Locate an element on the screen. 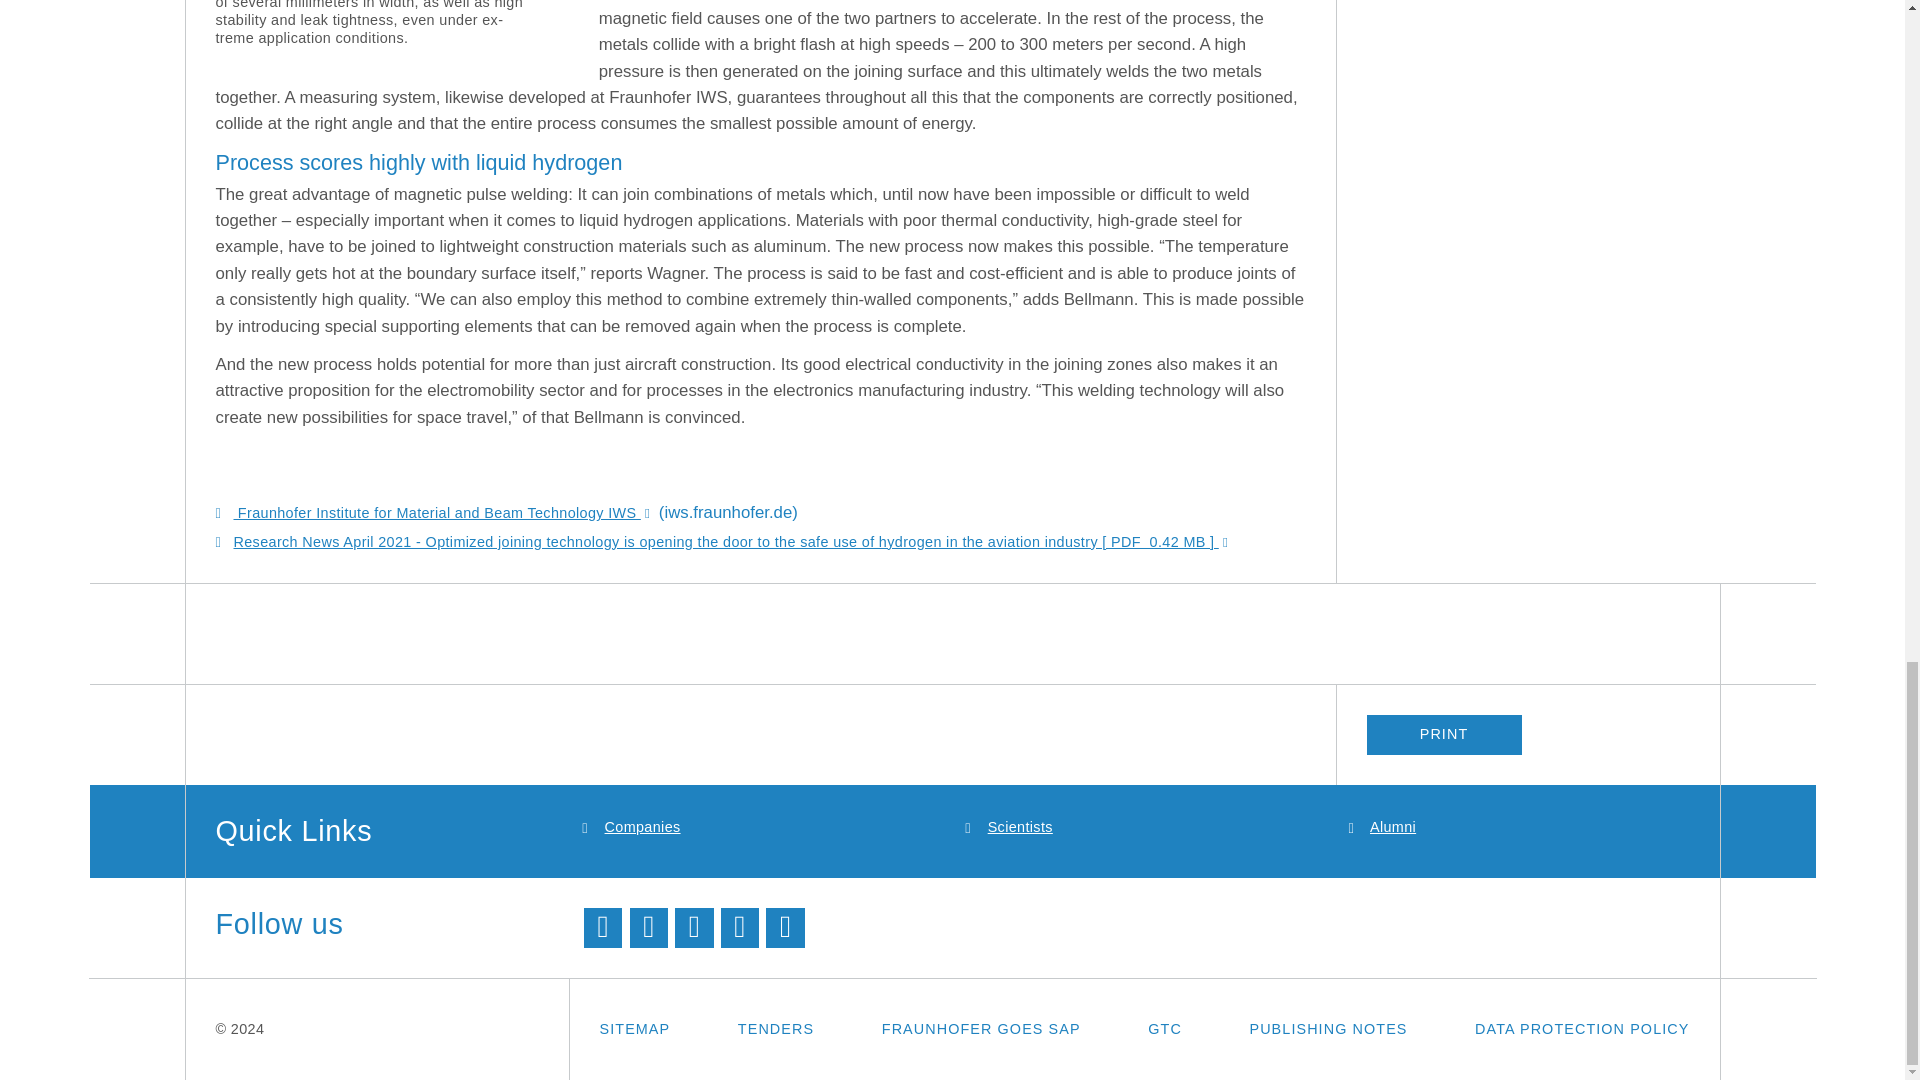   Fraunhofer Institute for Material and Beam Technology IWS  is located at coordinates (444, 512).